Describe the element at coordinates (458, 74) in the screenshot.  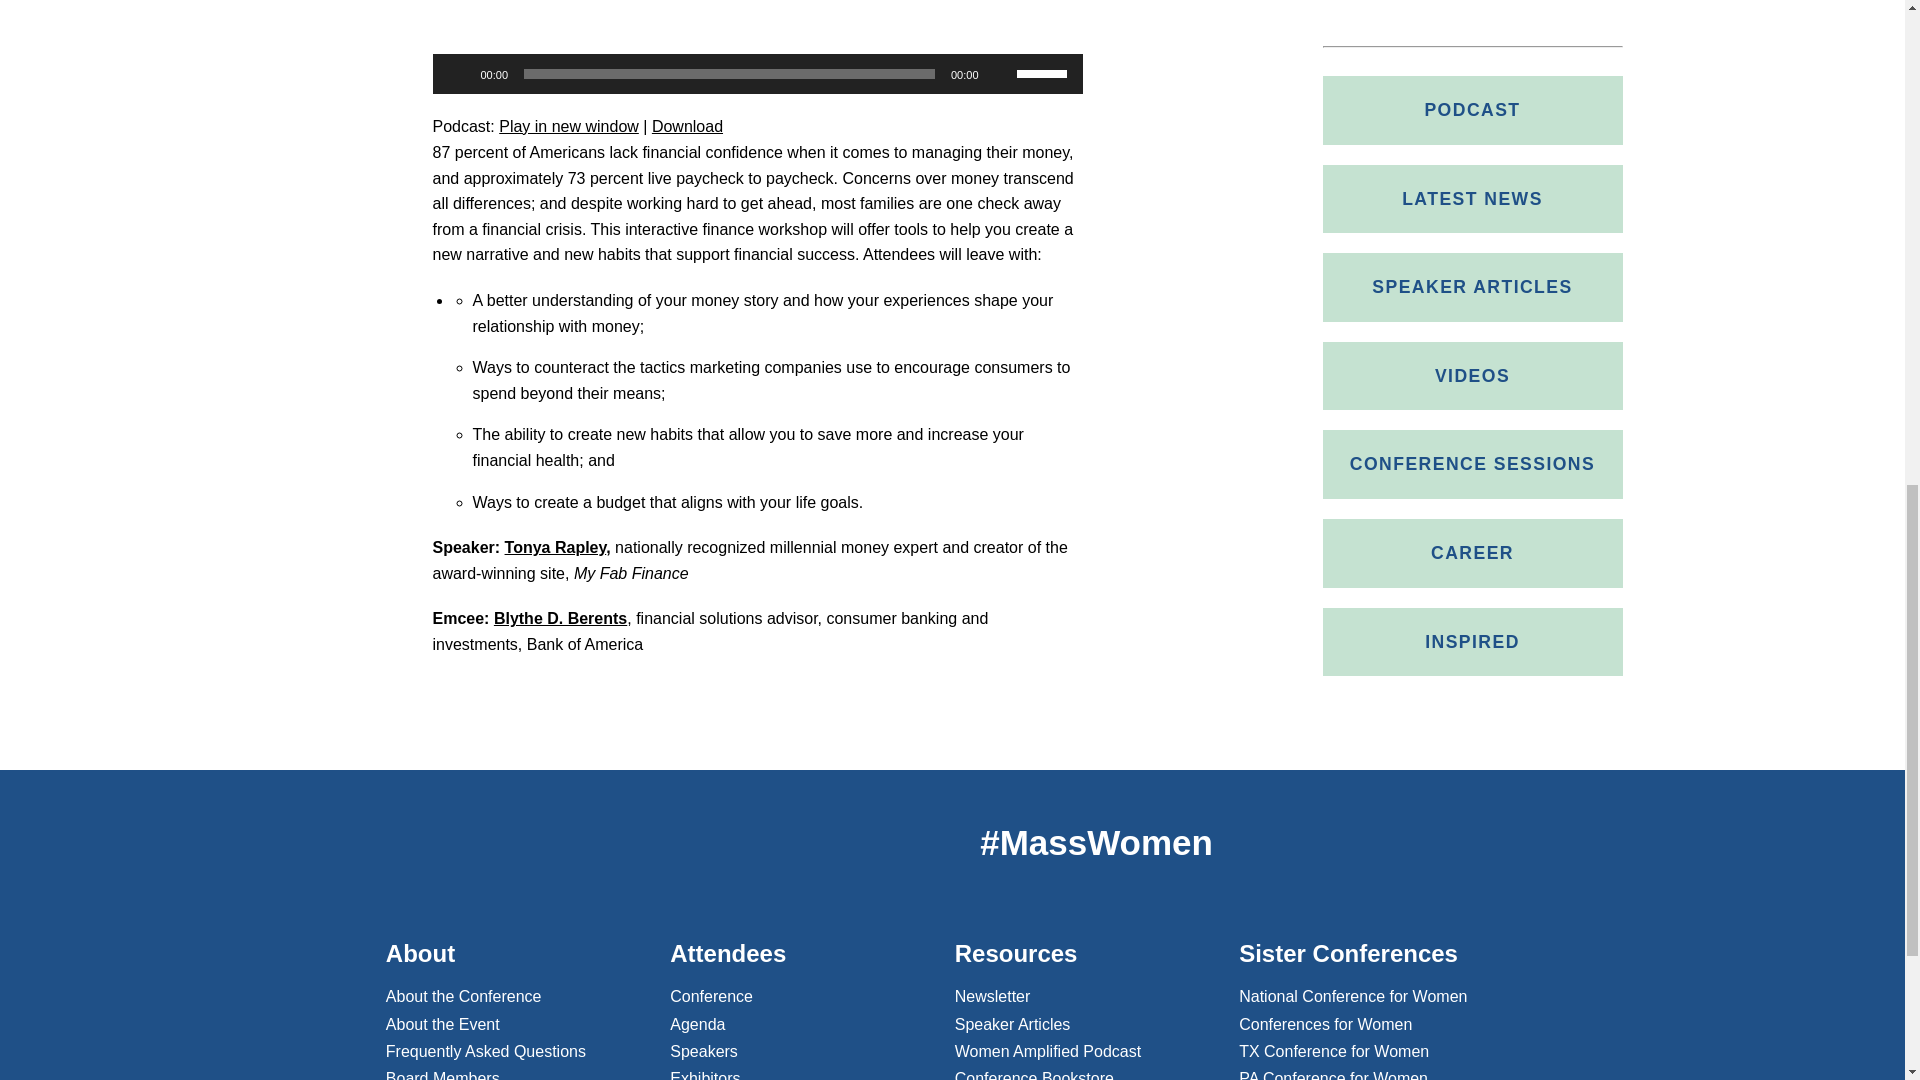
I see `Play` at that location.